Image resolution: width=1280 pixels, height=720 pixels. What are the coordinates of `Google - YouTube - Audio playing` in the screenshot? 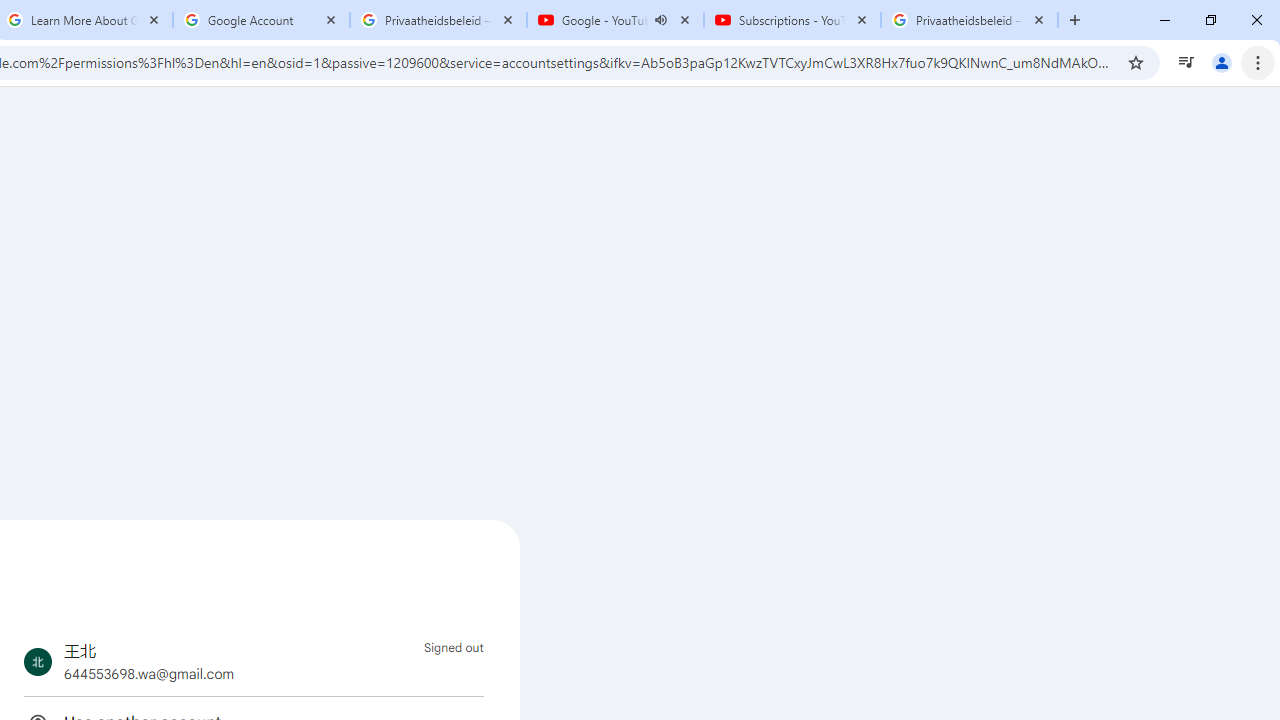 It's located at (615, 20).